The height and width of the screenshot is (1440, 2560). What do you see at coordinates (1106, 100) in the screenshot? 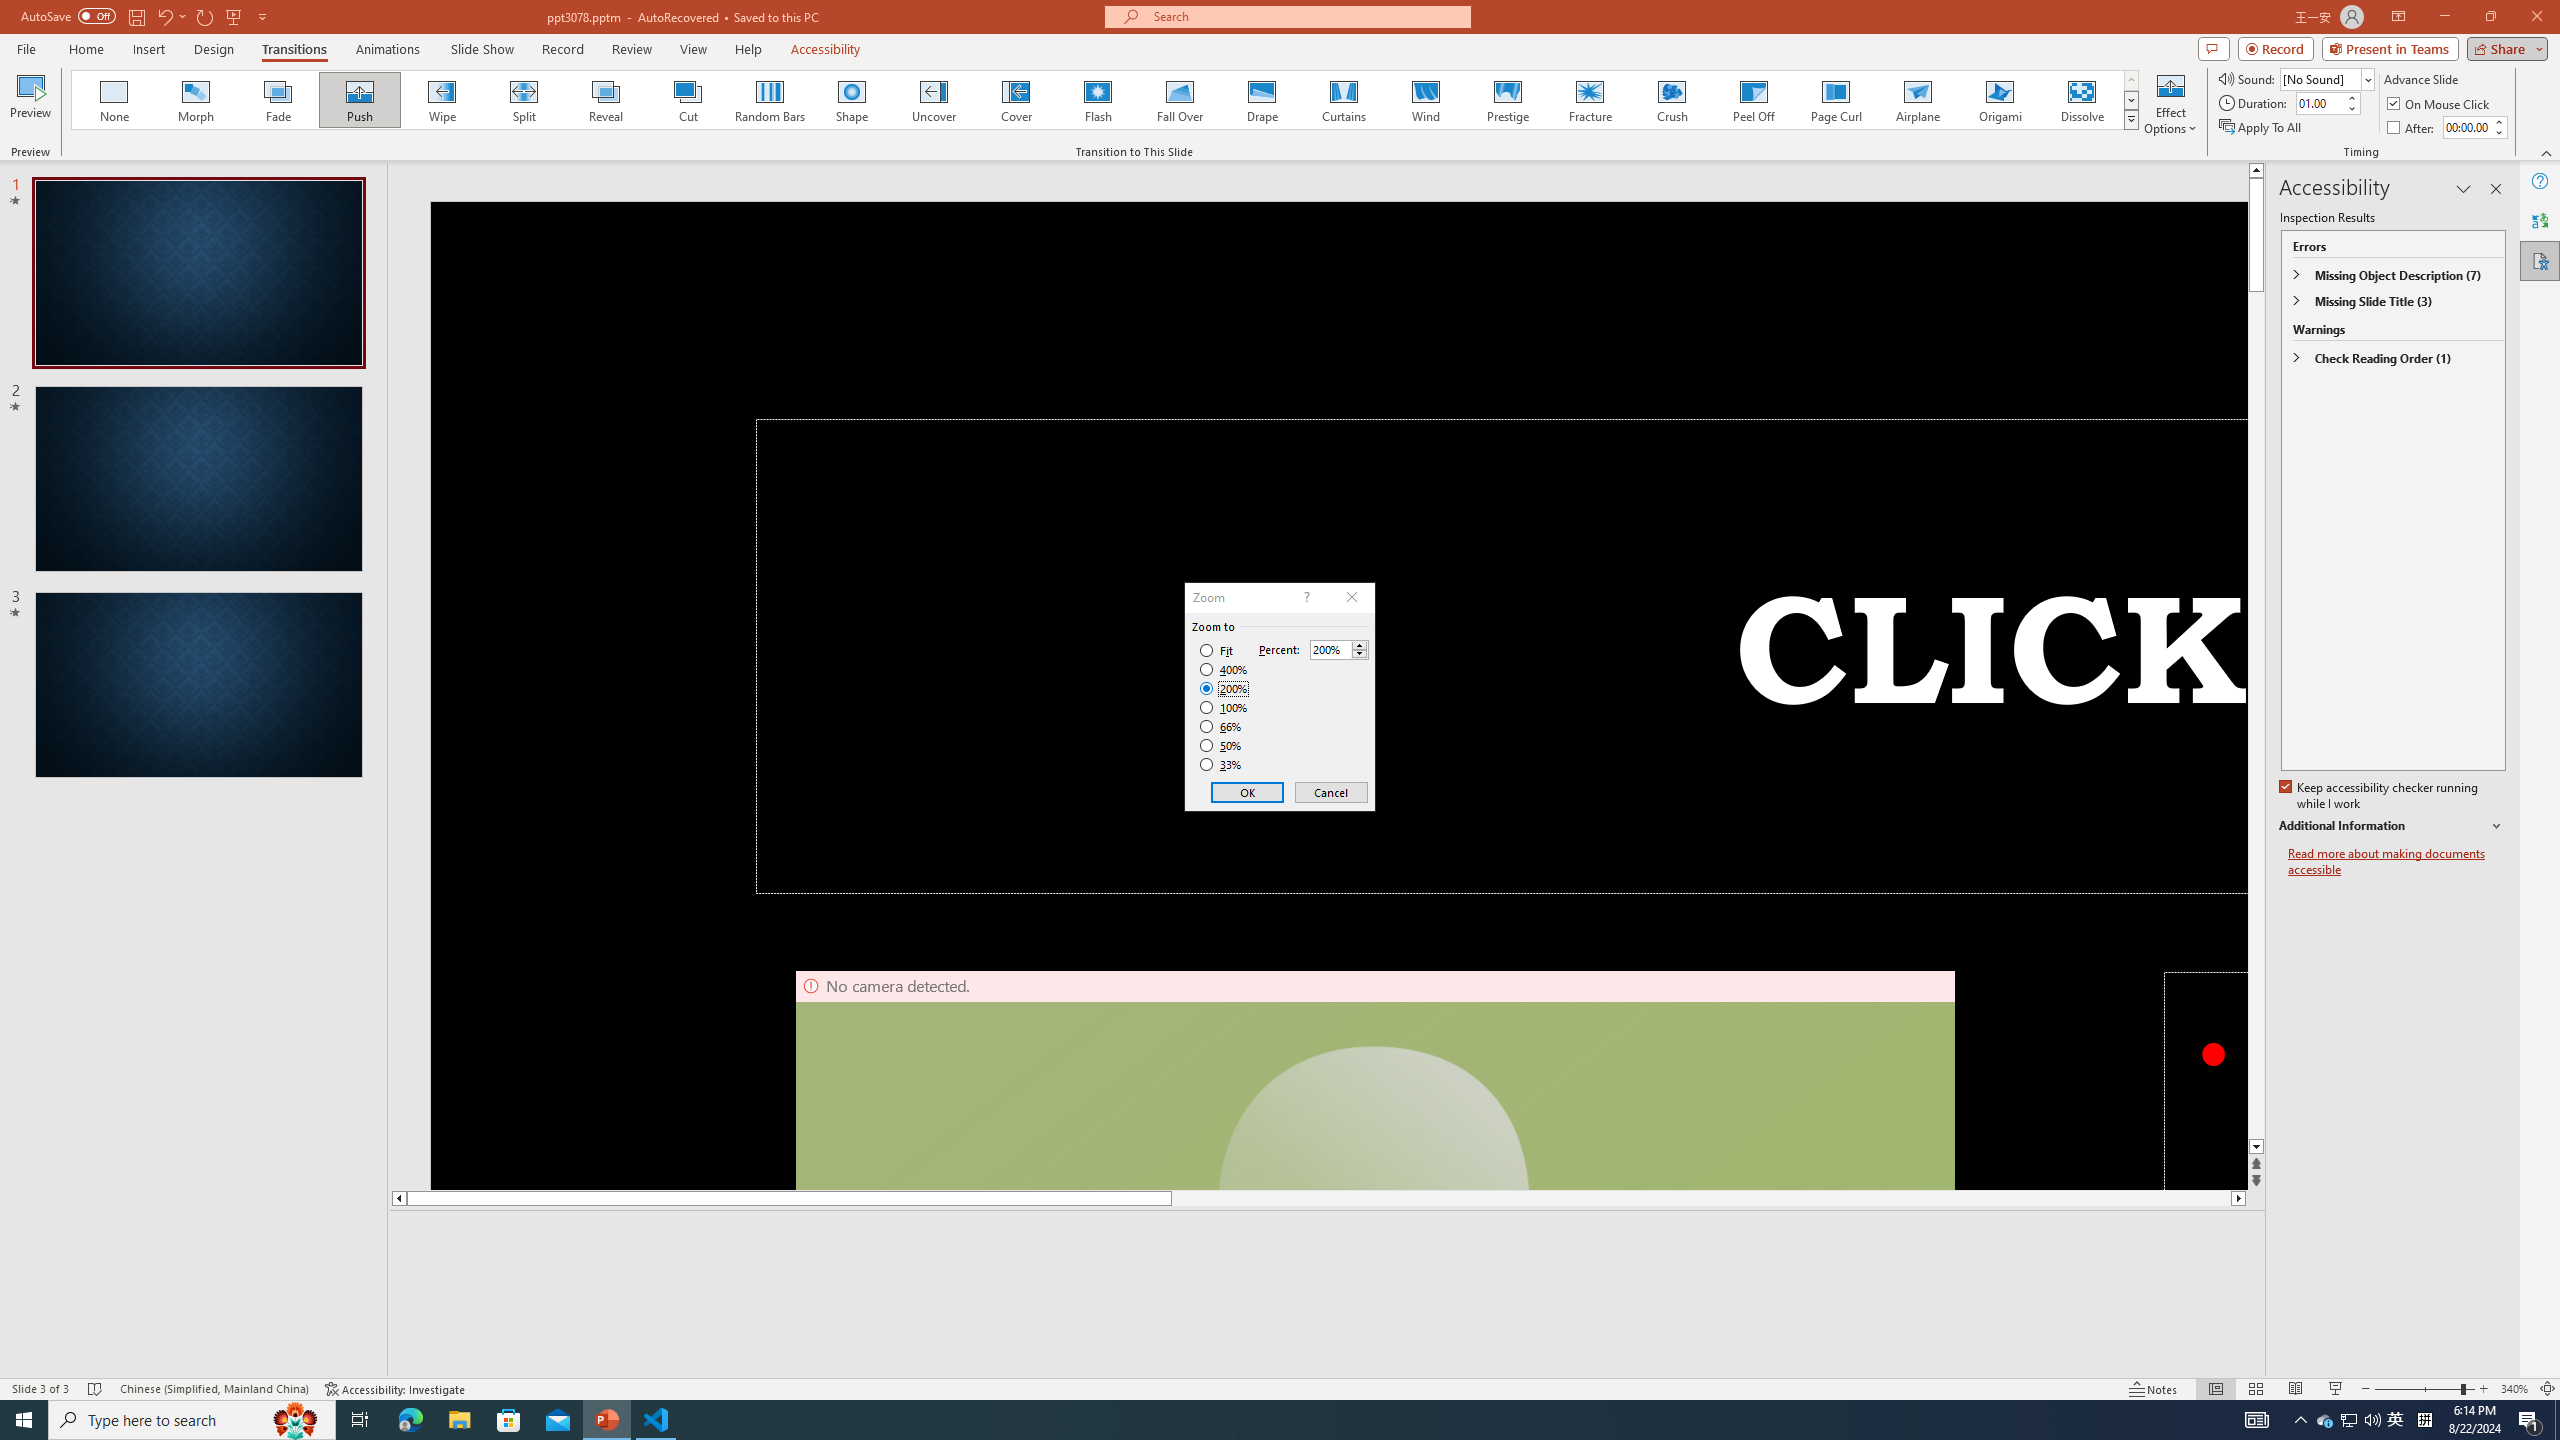
I see `AutomationID: AnimationTransitionGallery` at bounding box center [1106, 100].